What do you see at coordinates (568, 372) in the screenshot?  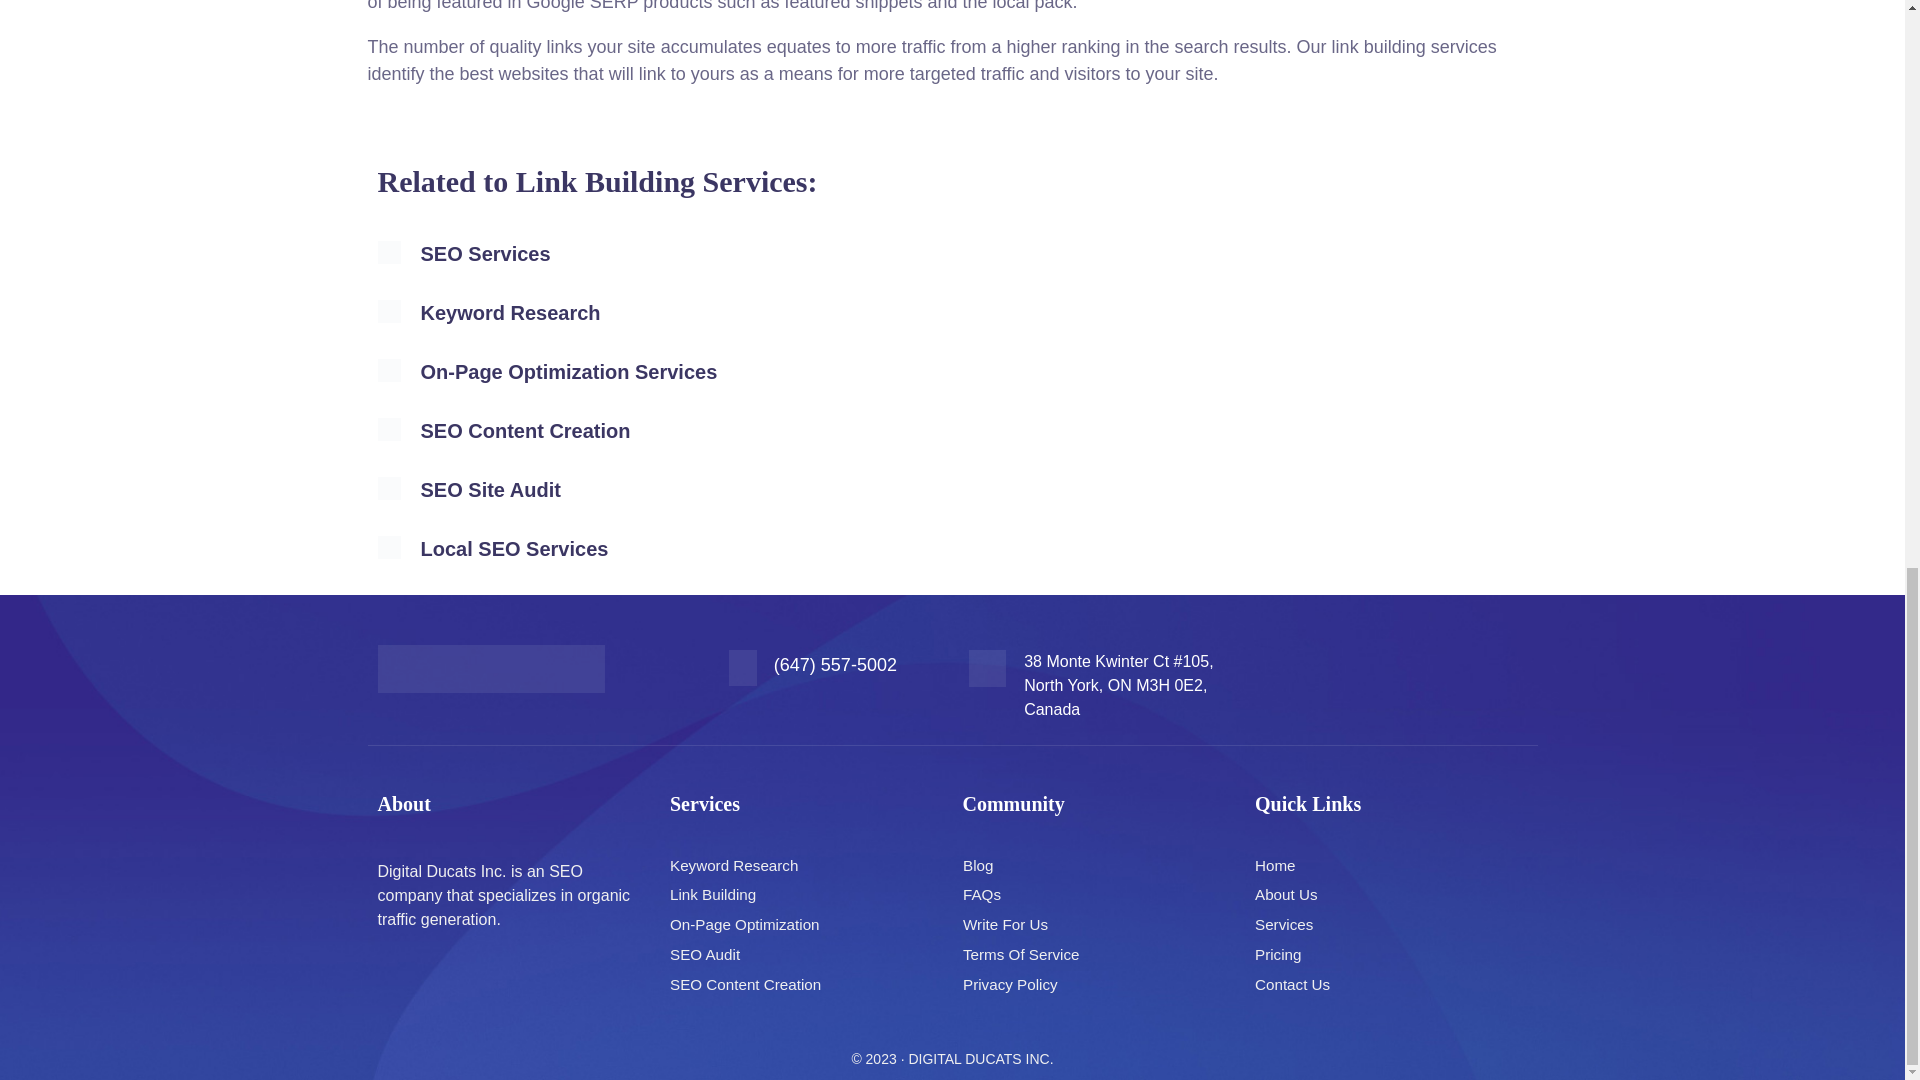 I see `On-Page Optimization Services` at bounding box center [568, 372].